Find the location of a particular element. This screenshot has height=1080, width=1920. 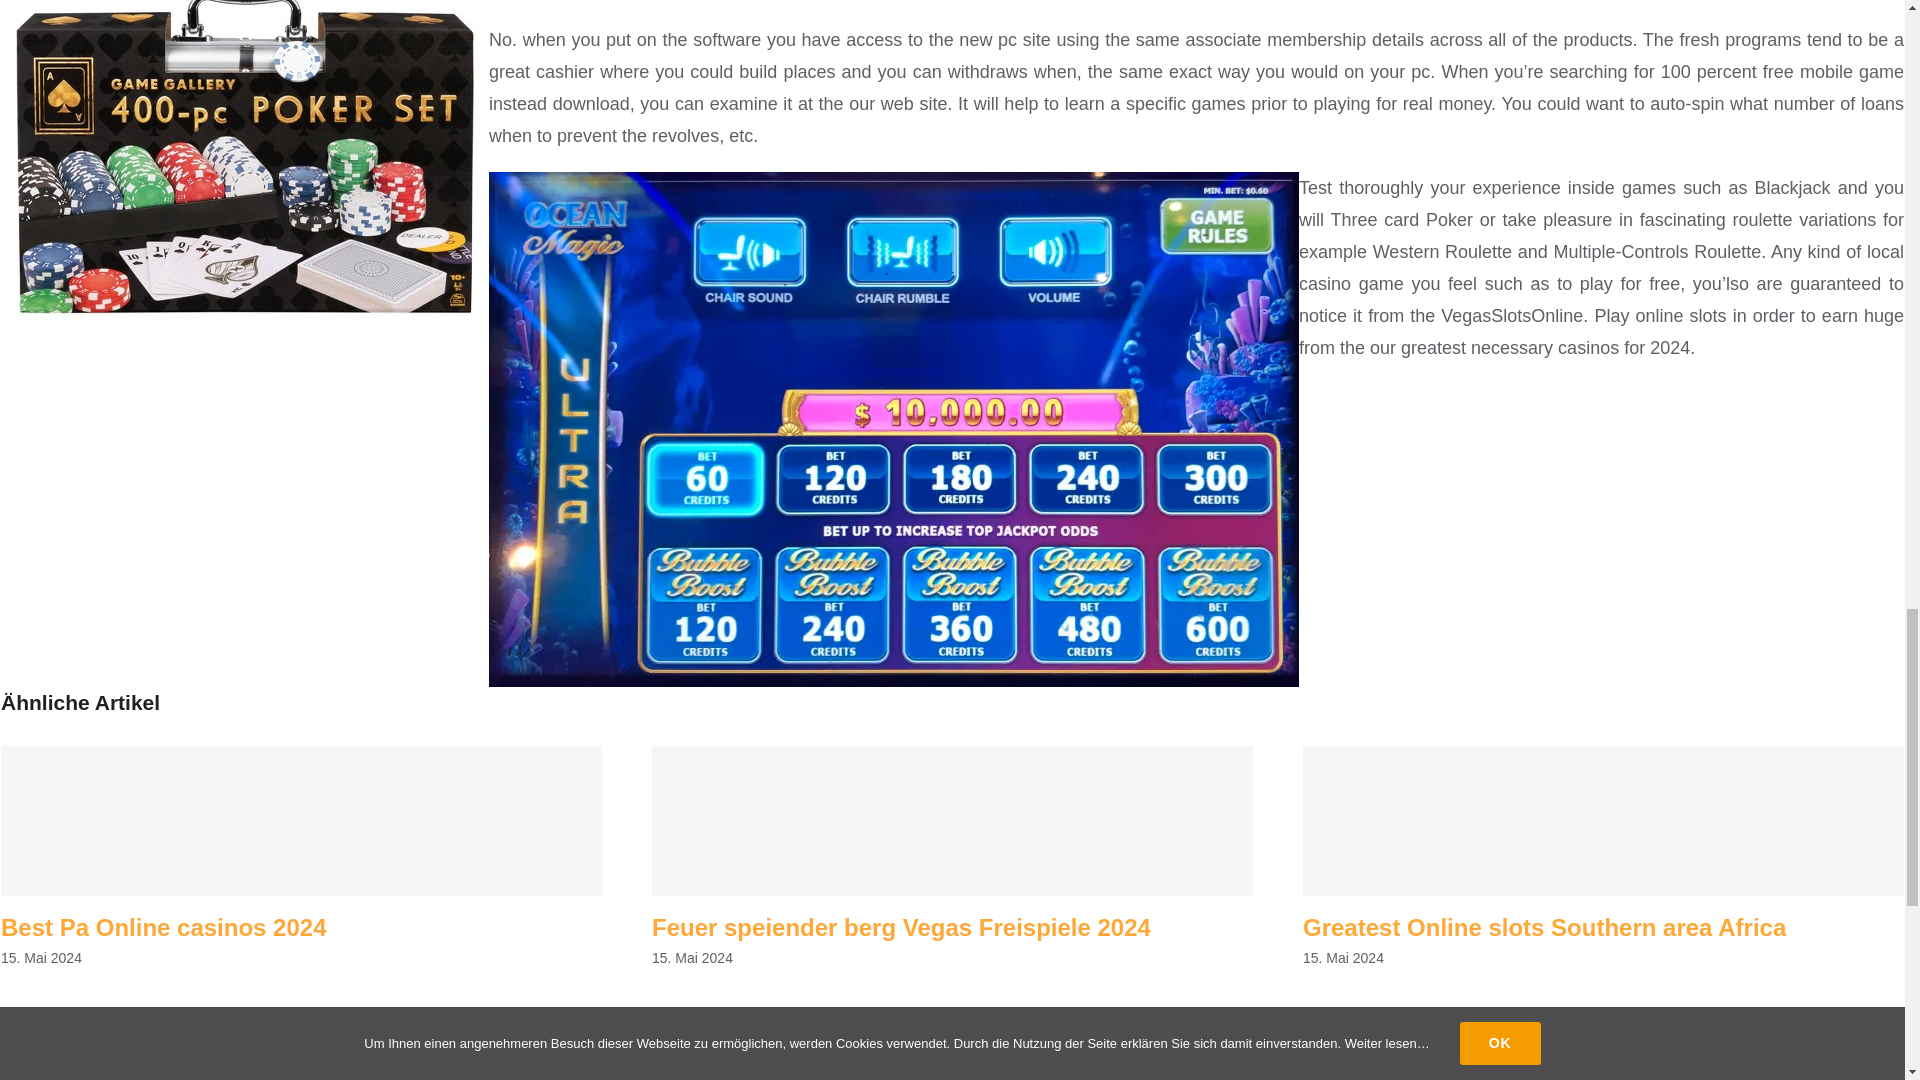

Best Pa Online casinos 2024 is located at coordinates (164, 926).